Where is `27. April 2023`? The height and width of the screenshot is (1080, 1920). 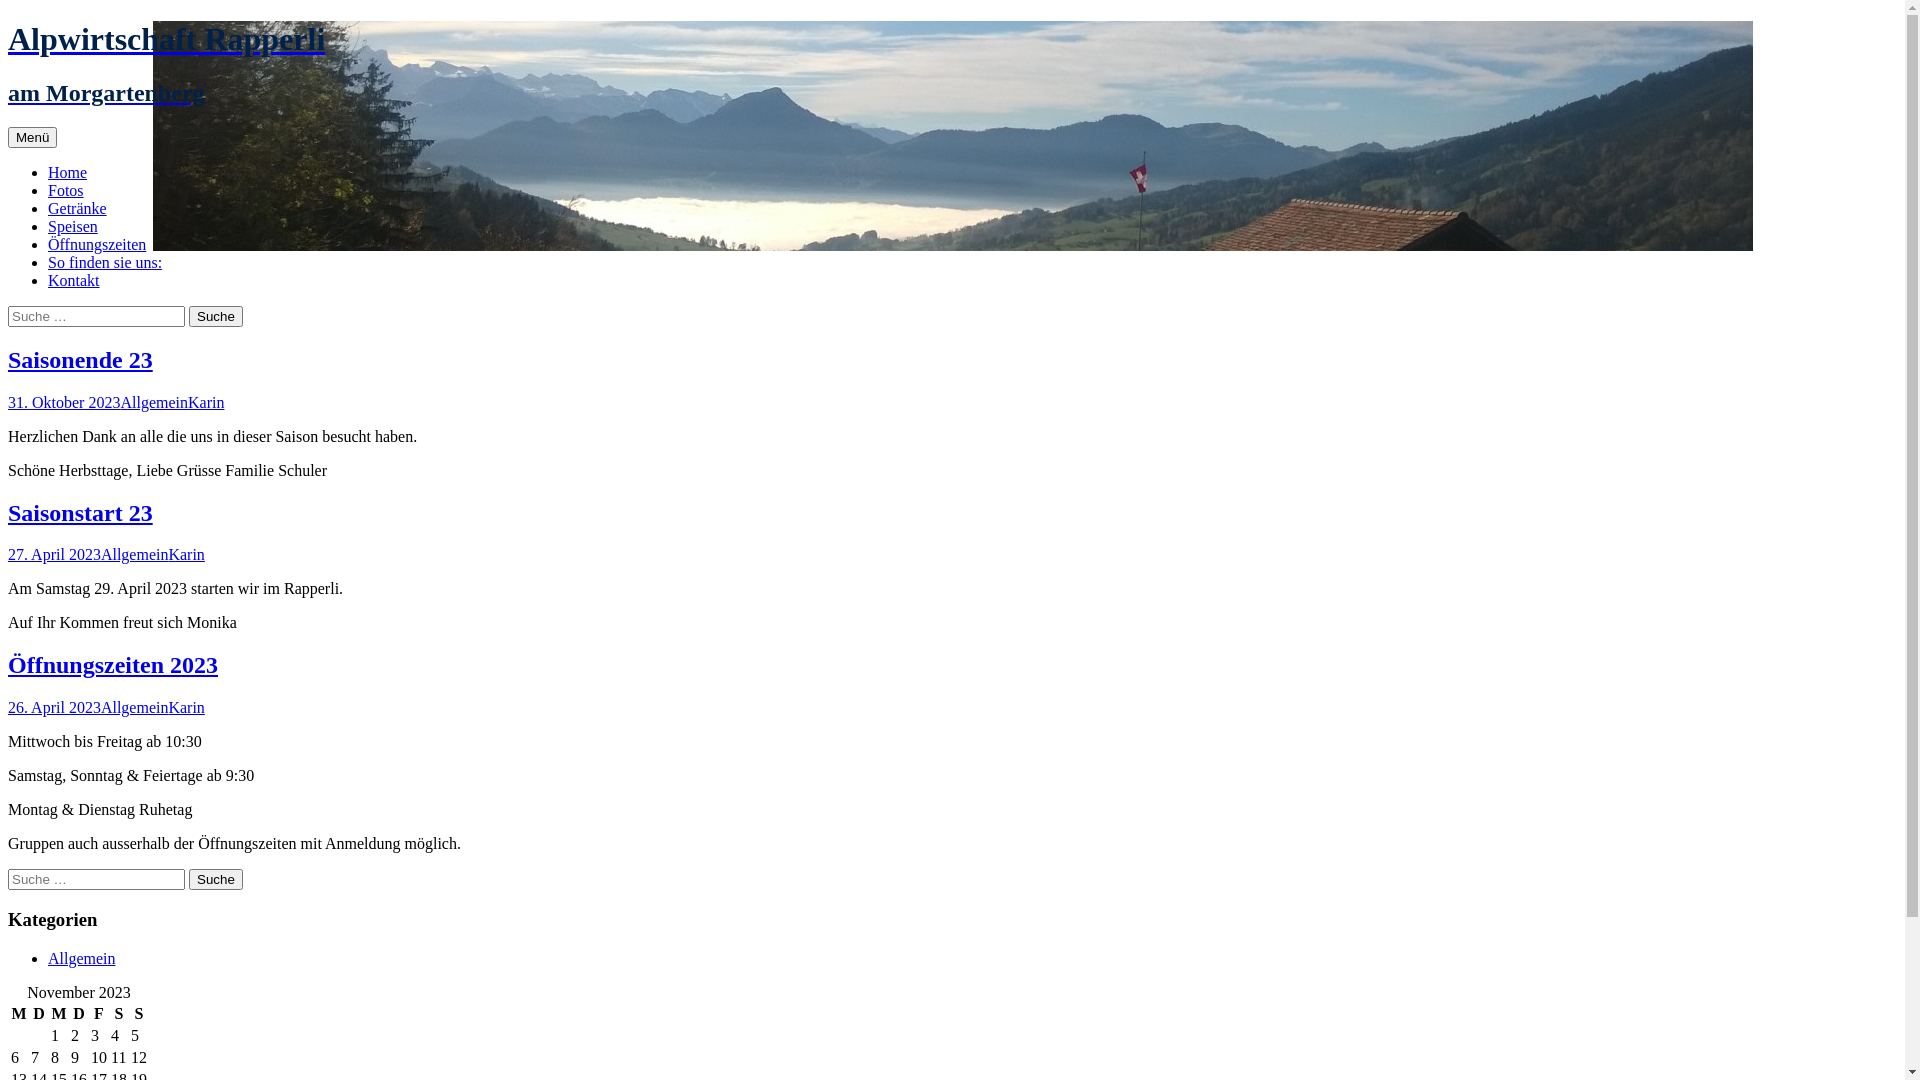 27. April 2023 is located at coordinates (54, 554).